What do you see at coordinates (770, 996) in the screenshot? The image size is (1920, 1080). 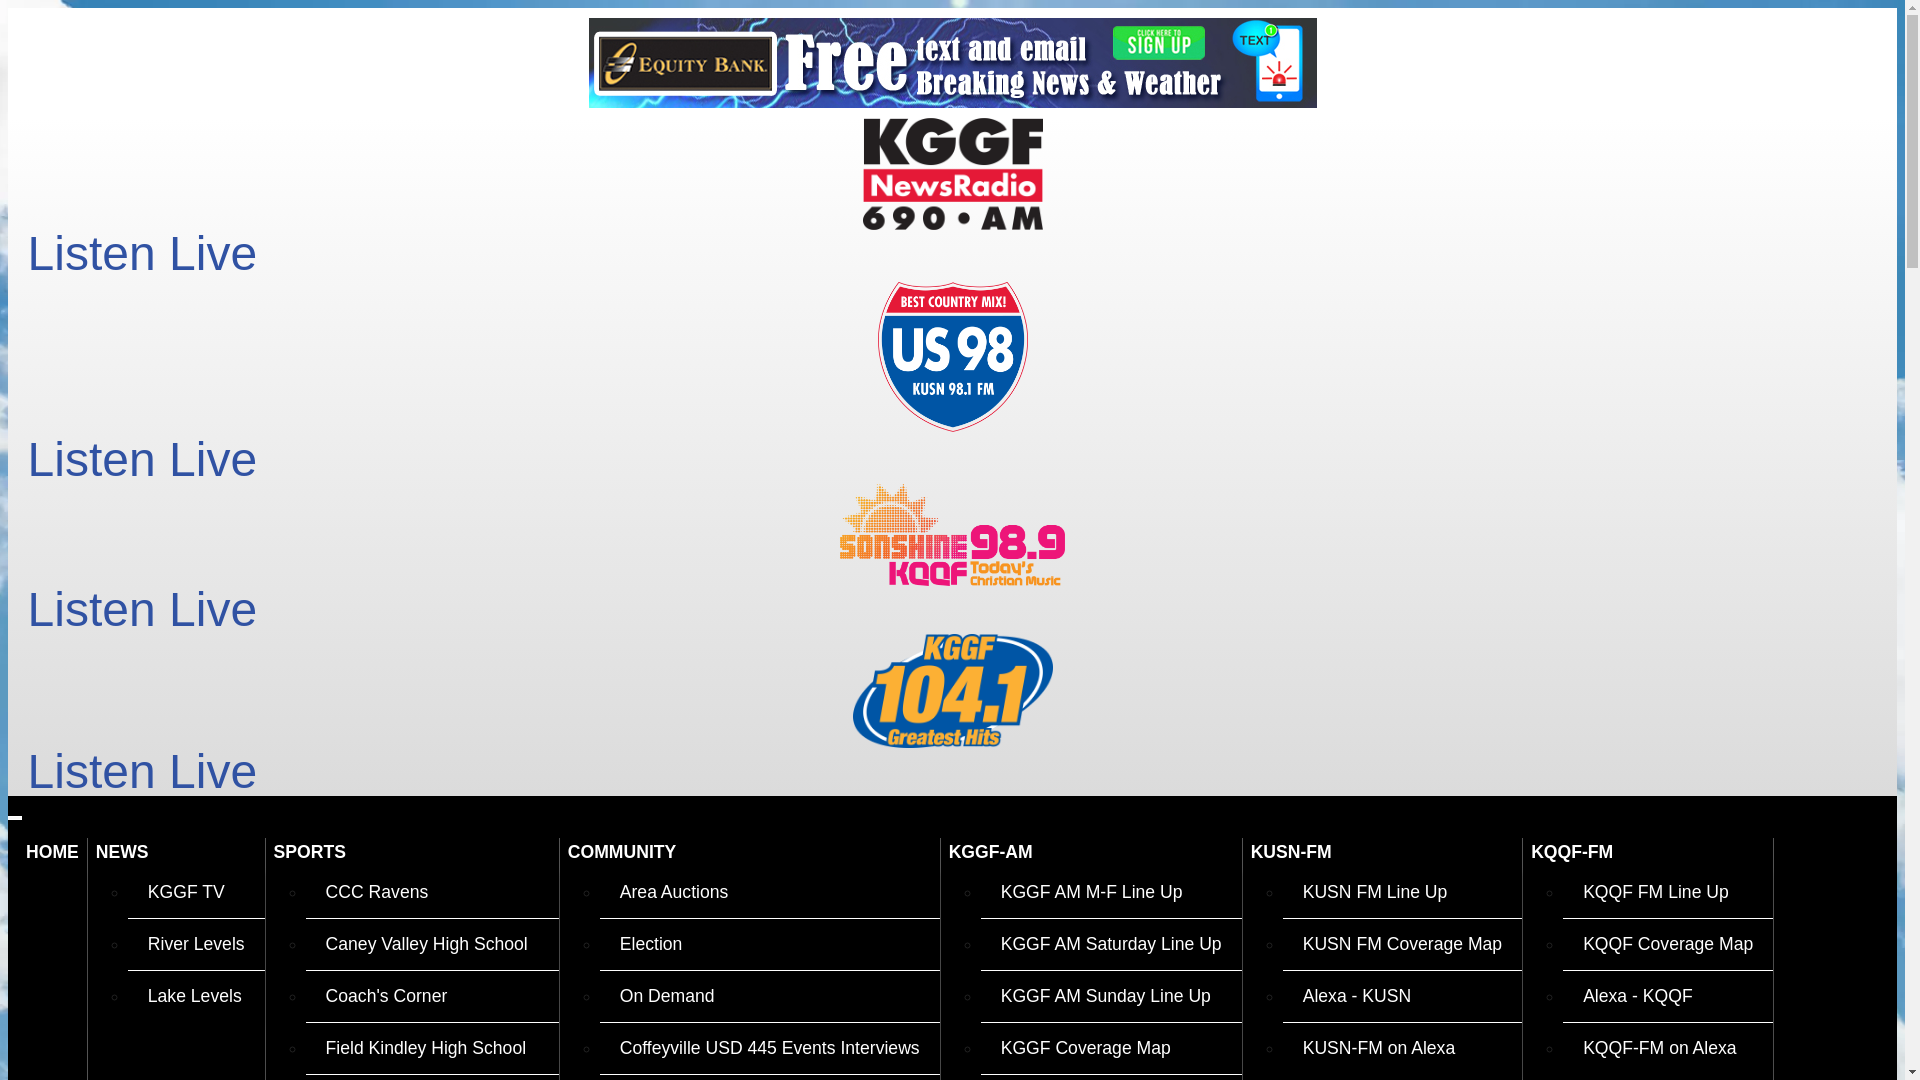 I see `On Demand` at bounding box center [770, 996].